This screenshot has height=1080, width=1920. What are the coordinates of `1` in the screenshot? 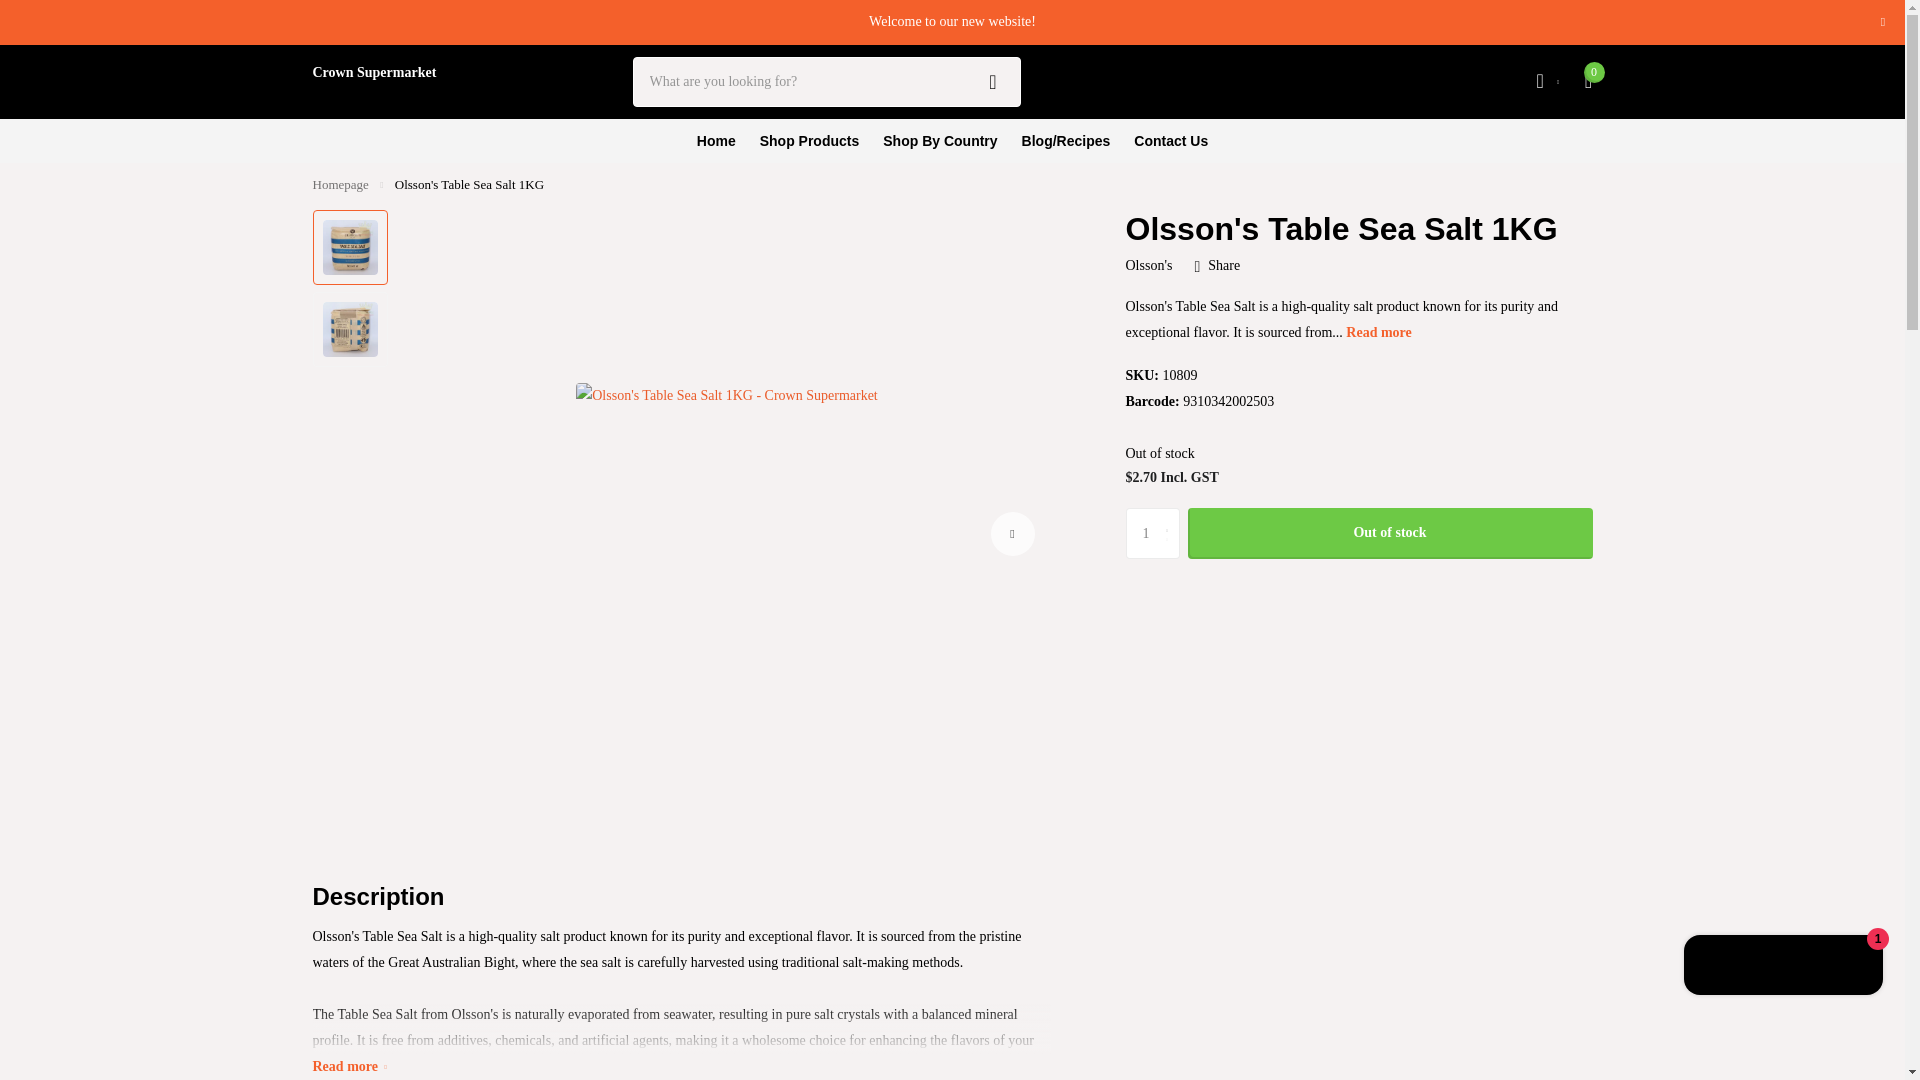 It's located at (1152, 532).